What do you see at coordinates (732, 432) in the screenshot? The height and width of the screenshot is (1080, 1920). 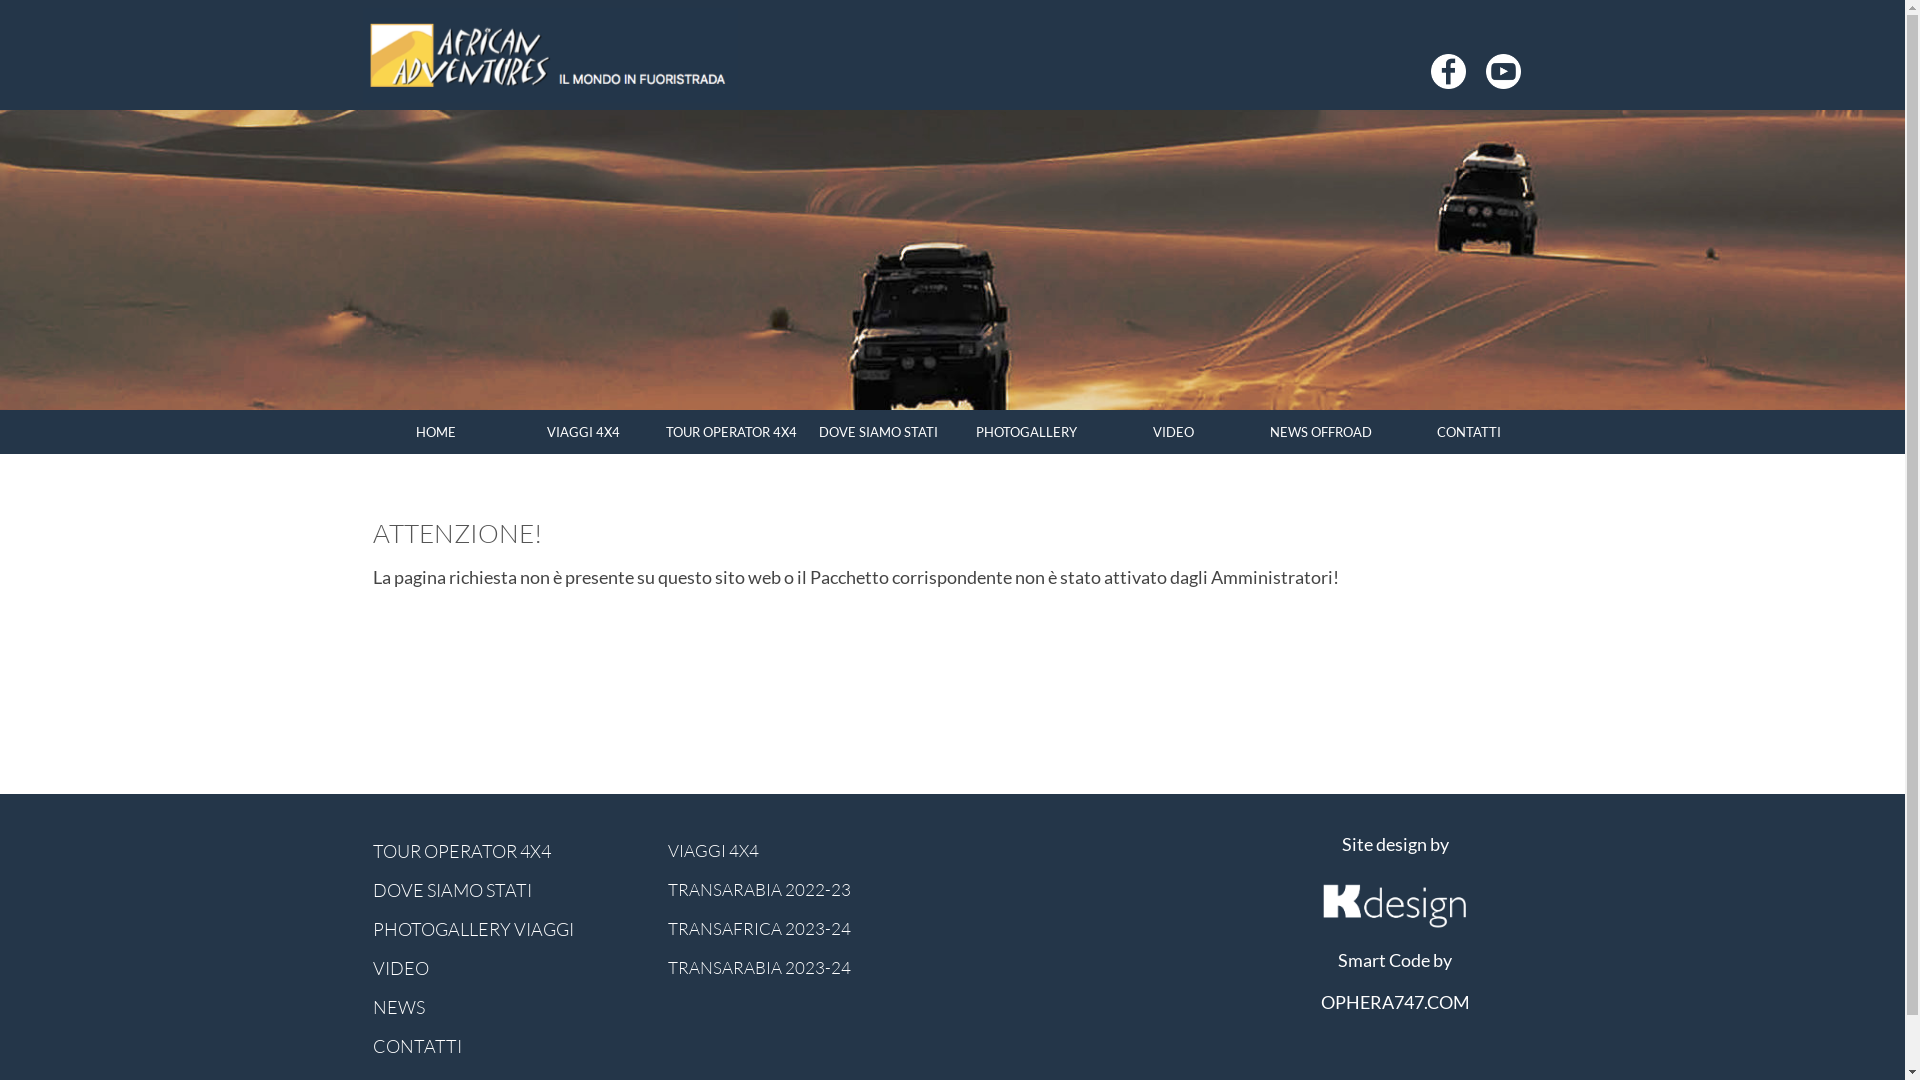 I see `TOUR OPERATOR 4X4` at bounding box center [732, 432].